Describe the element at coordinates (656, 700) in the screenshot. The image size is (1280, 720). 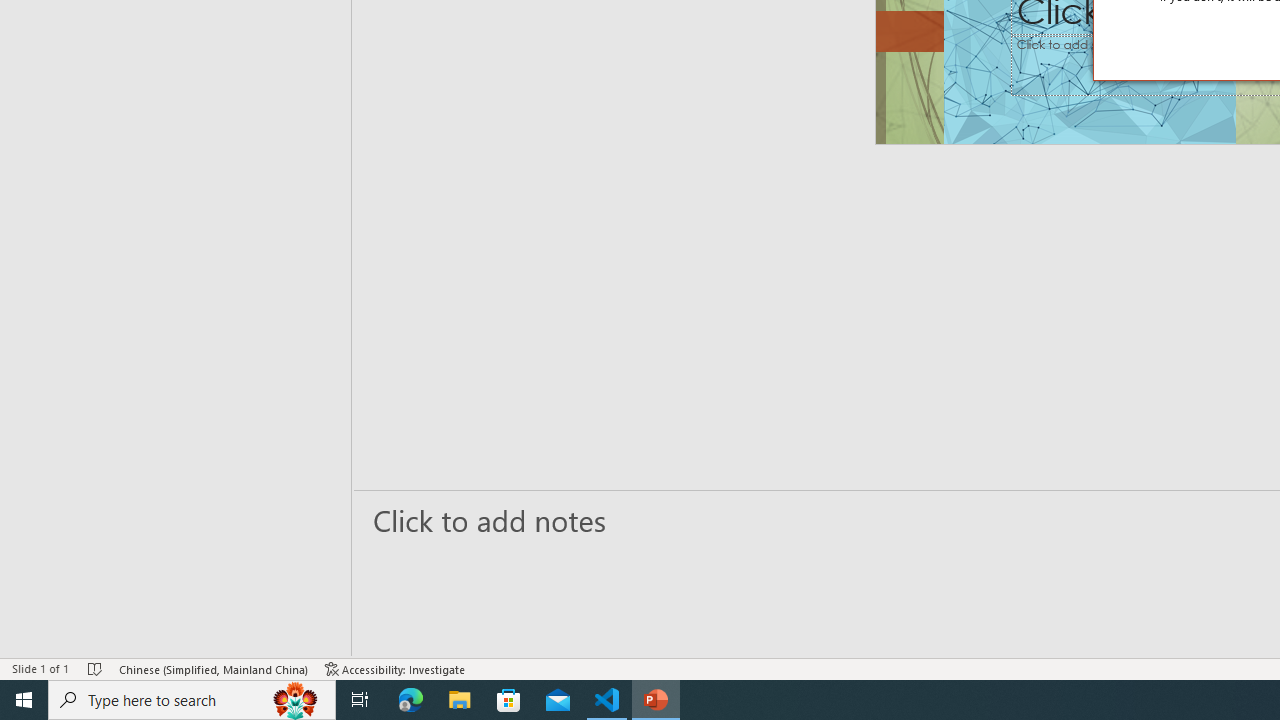
I see `PowerPoint - 1 running window` at that location.